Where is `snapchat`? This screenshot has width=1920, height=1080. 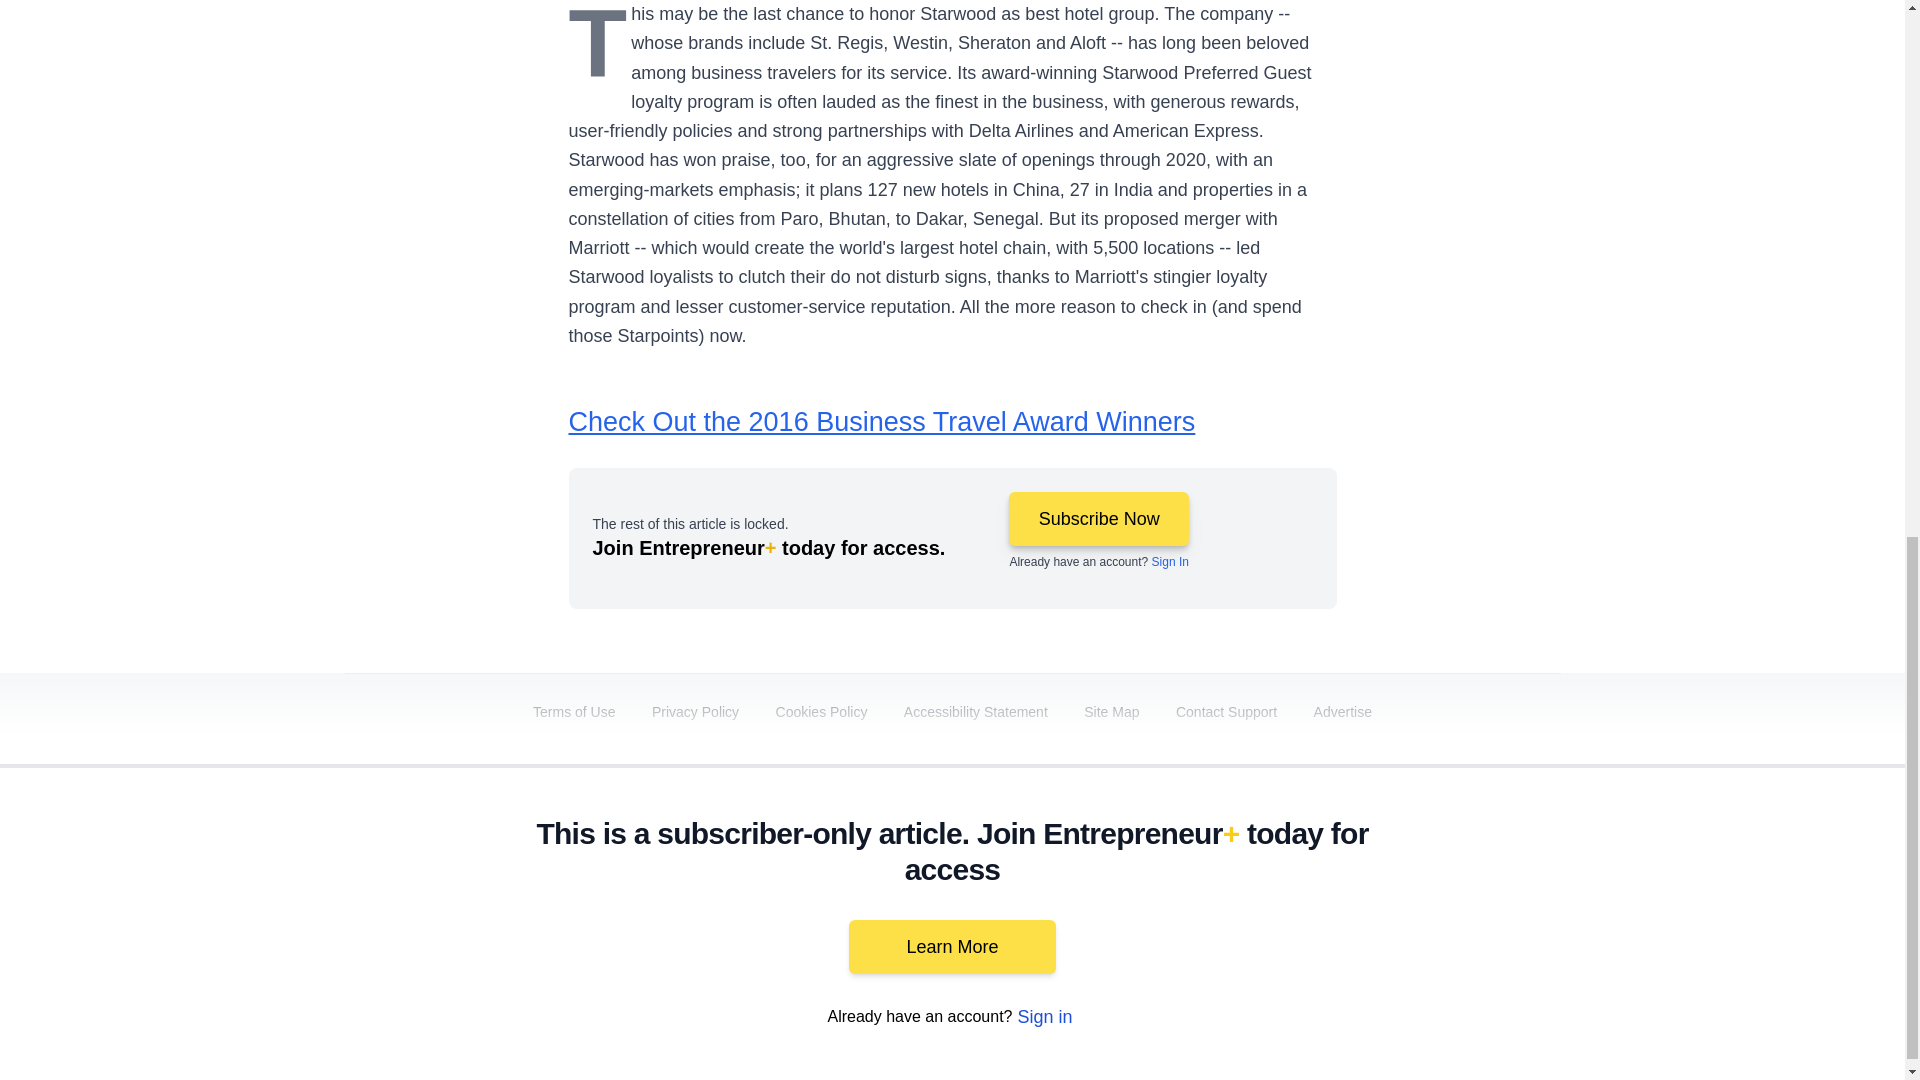 snapchat is located at coordinates (1479, 924).